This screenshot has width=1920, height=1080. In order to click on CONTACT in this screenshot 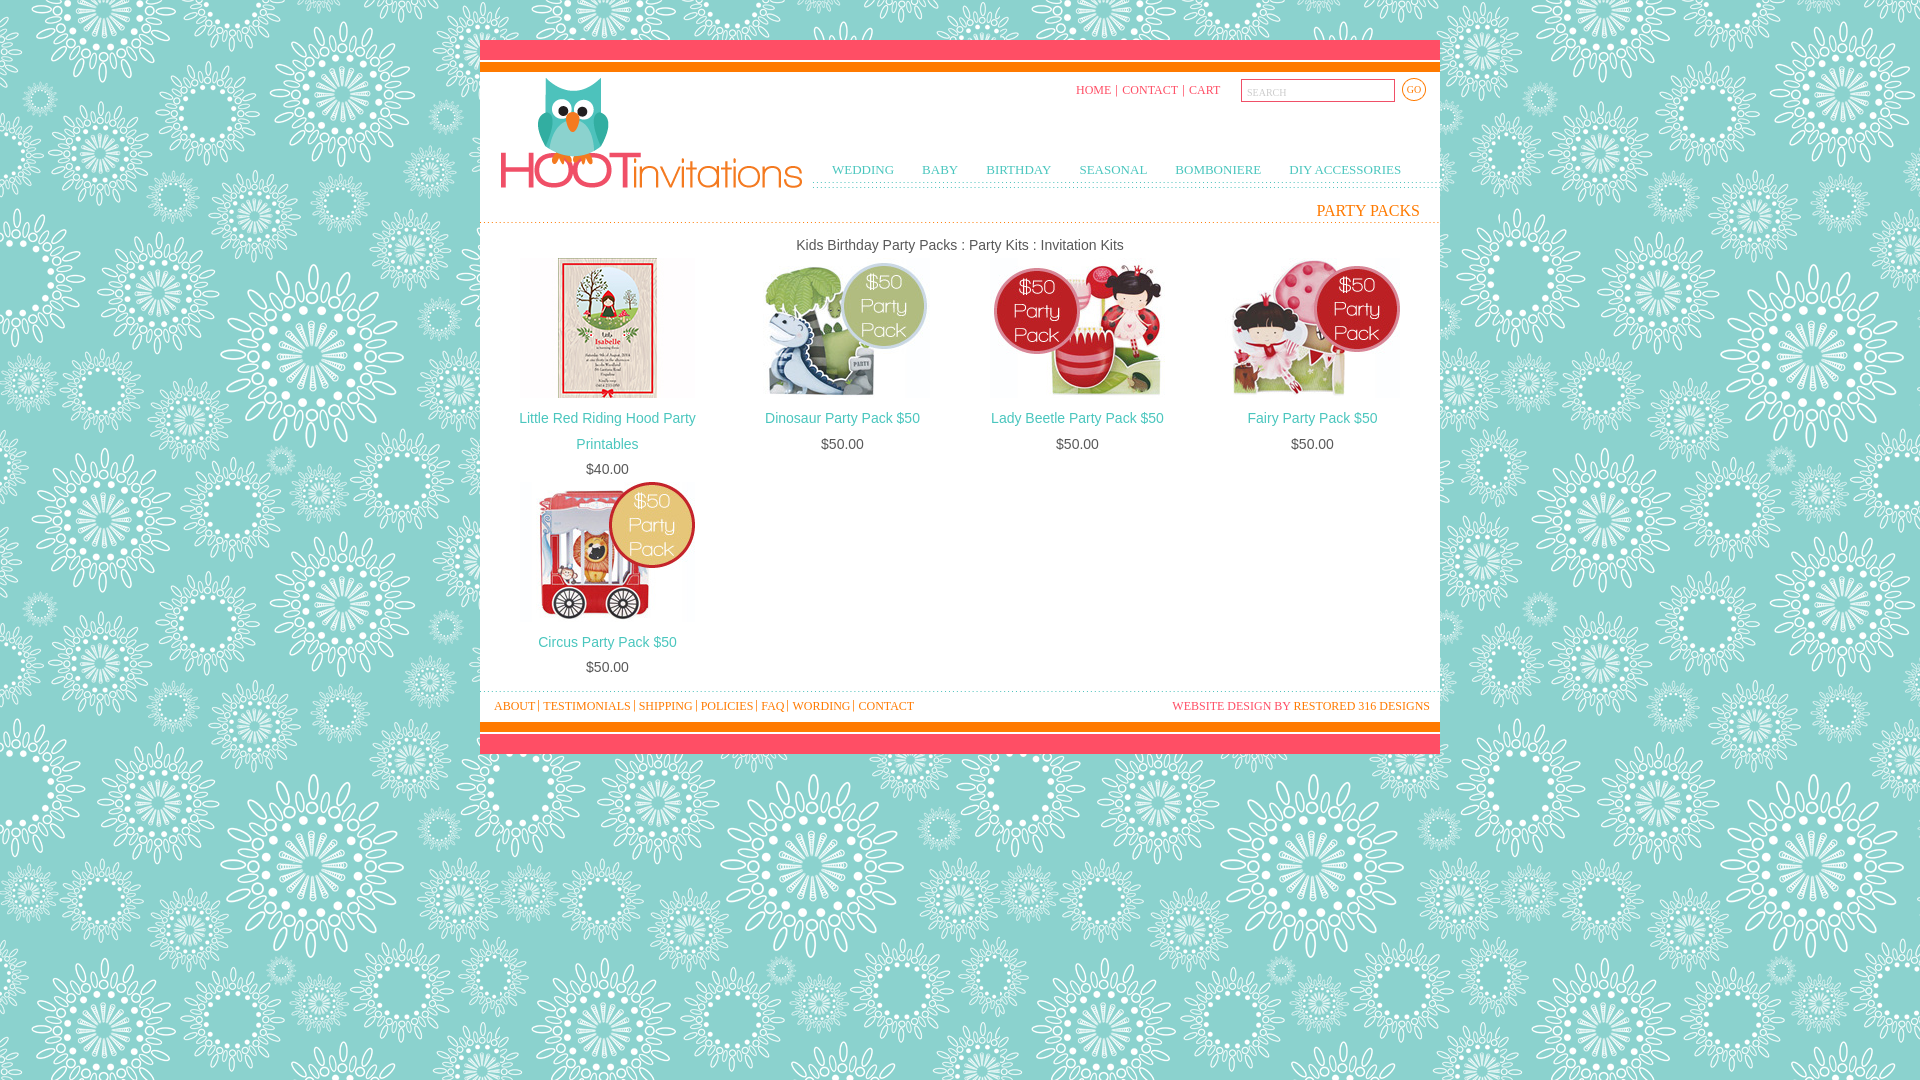, I will do `click(1150, 90)`.